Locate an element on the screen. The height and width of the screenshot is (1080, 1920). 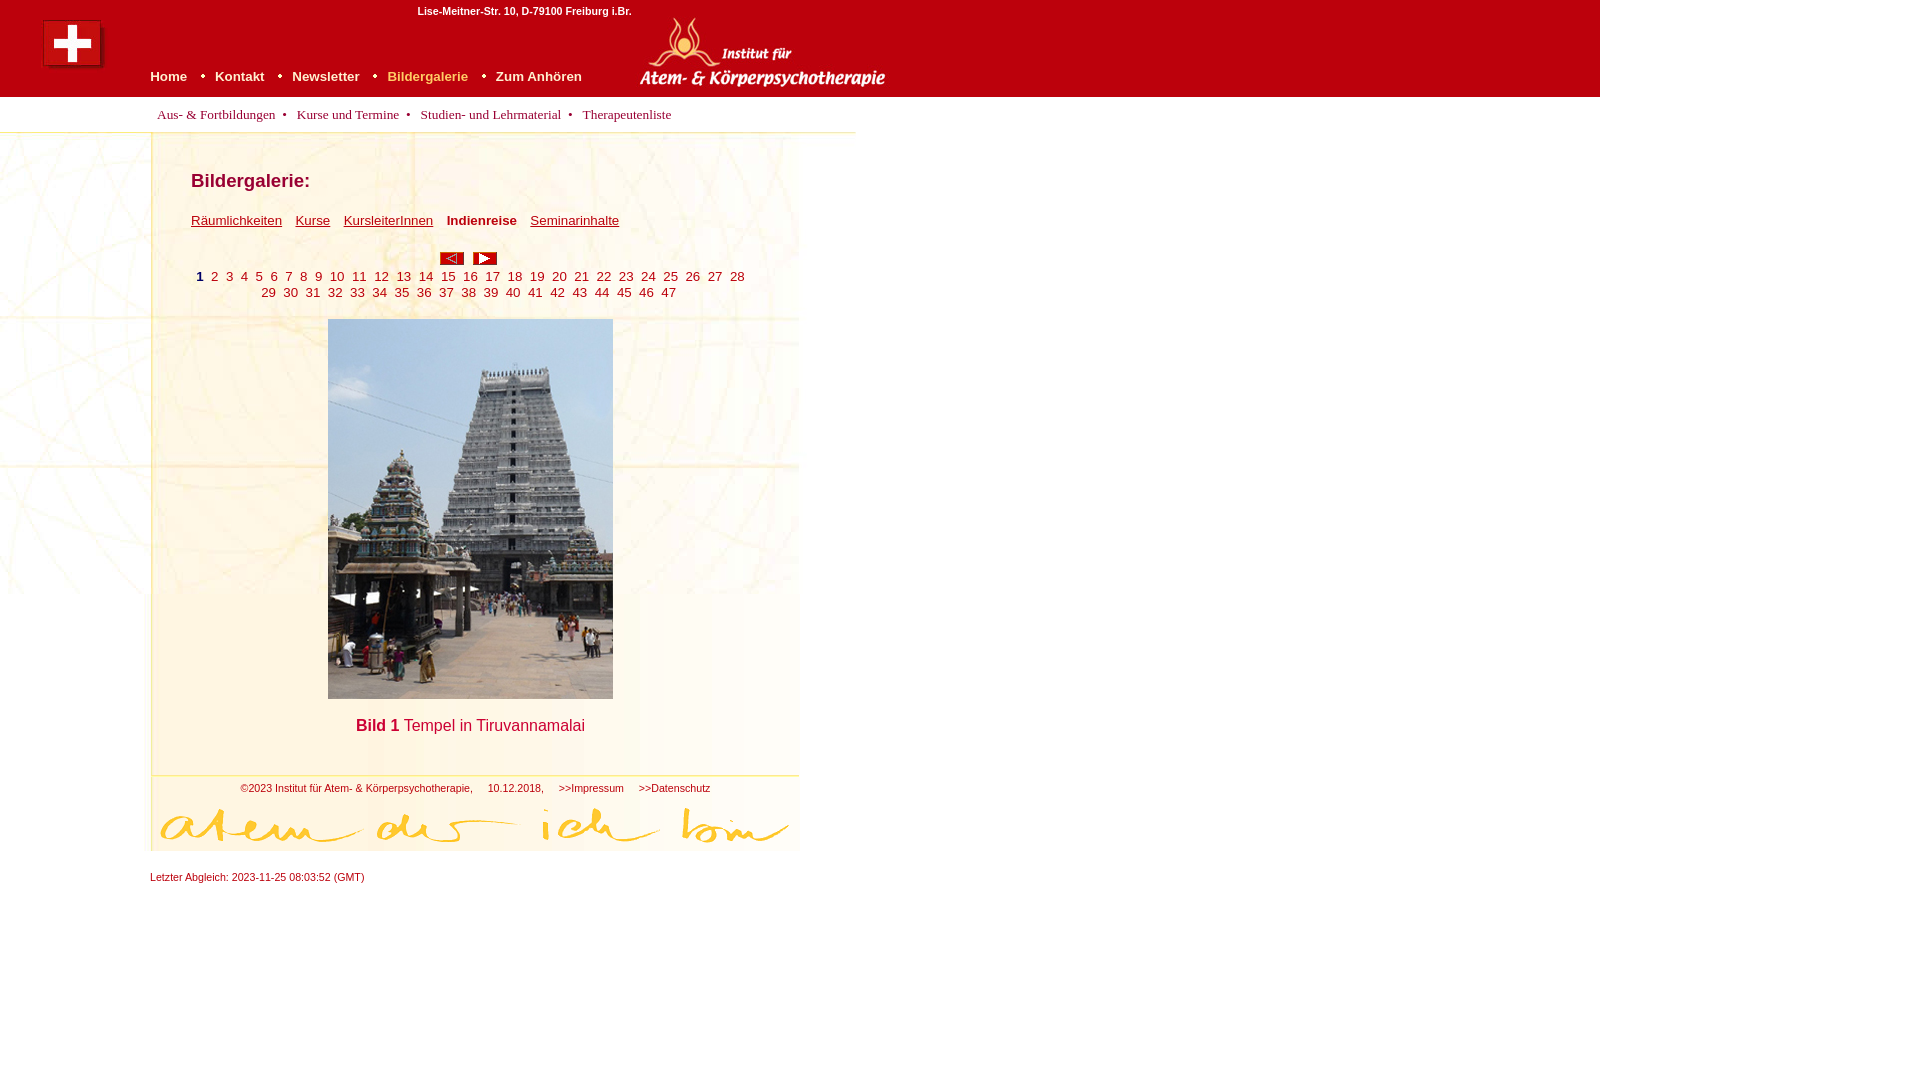
39 is located at coordinates (490, 292).